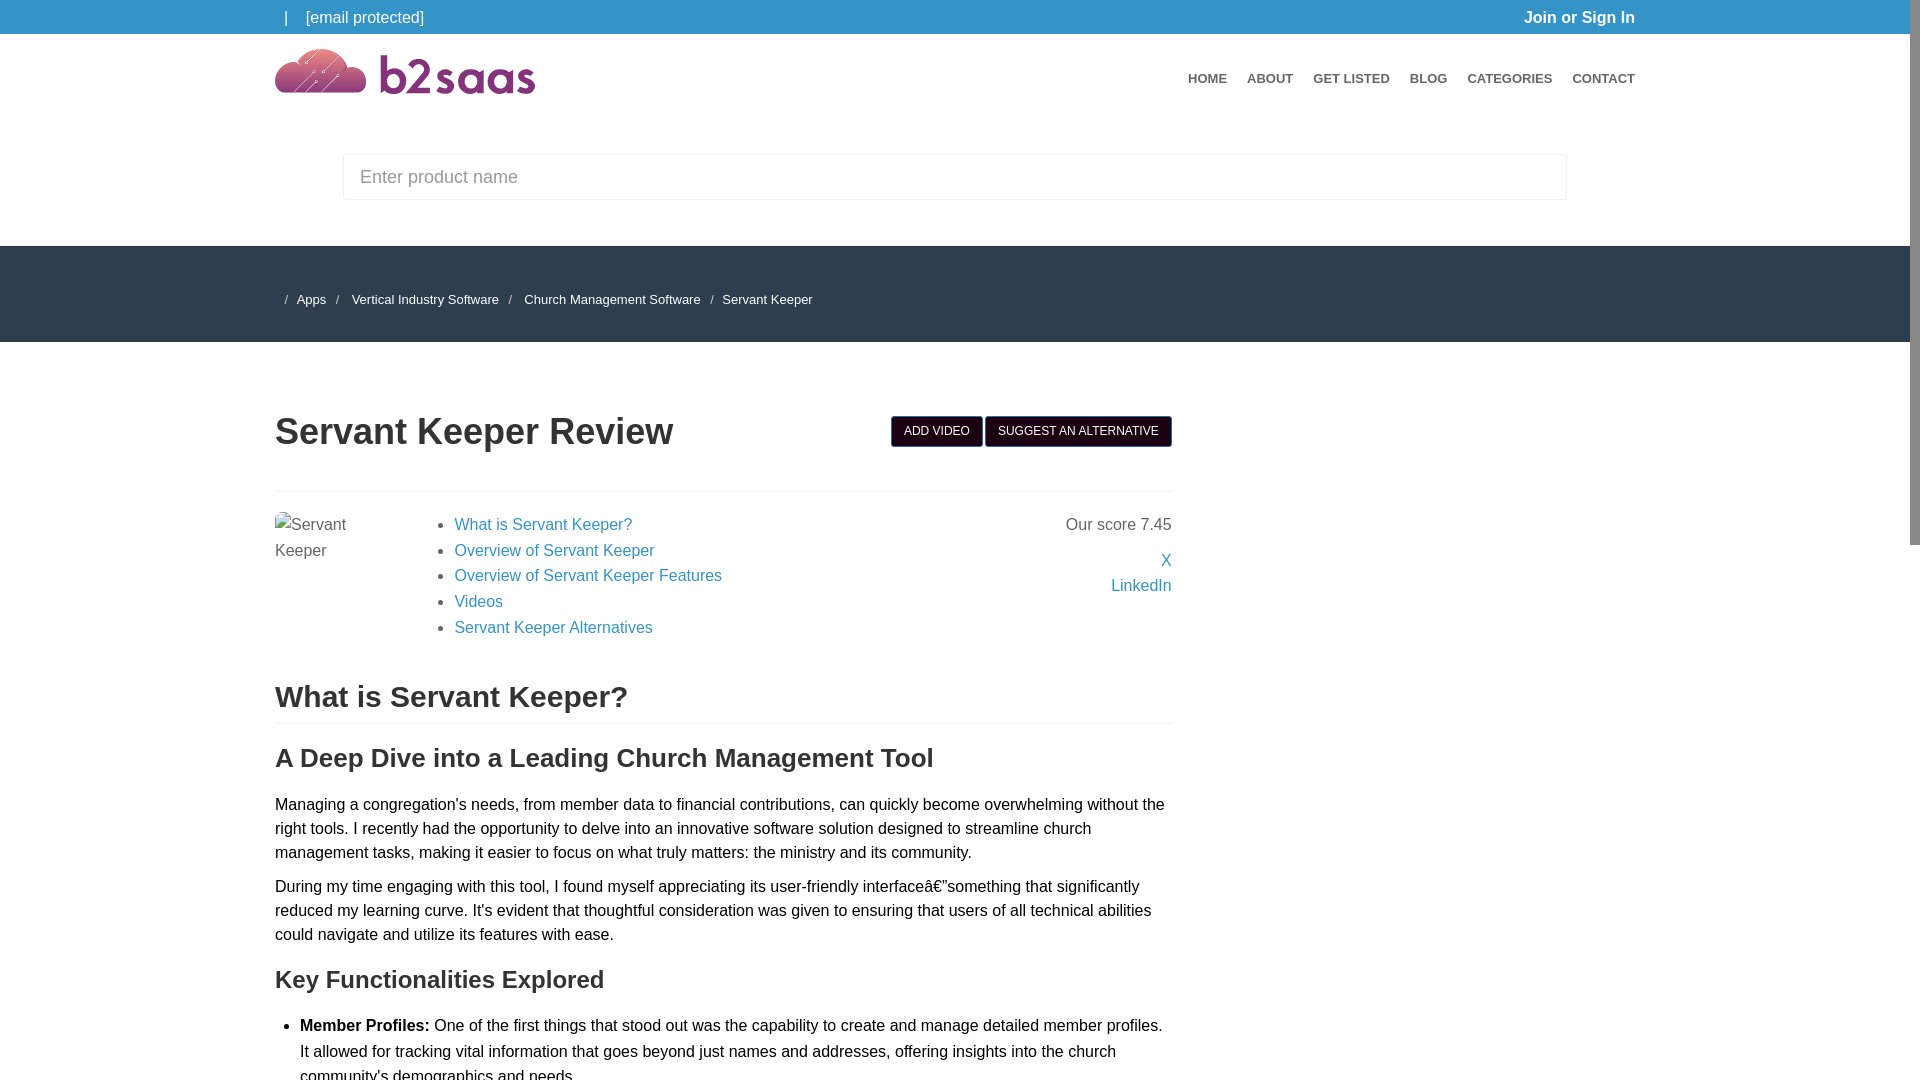 The image size is (1920, 1080). I want to click on CONTACT, so click(1604, 78).